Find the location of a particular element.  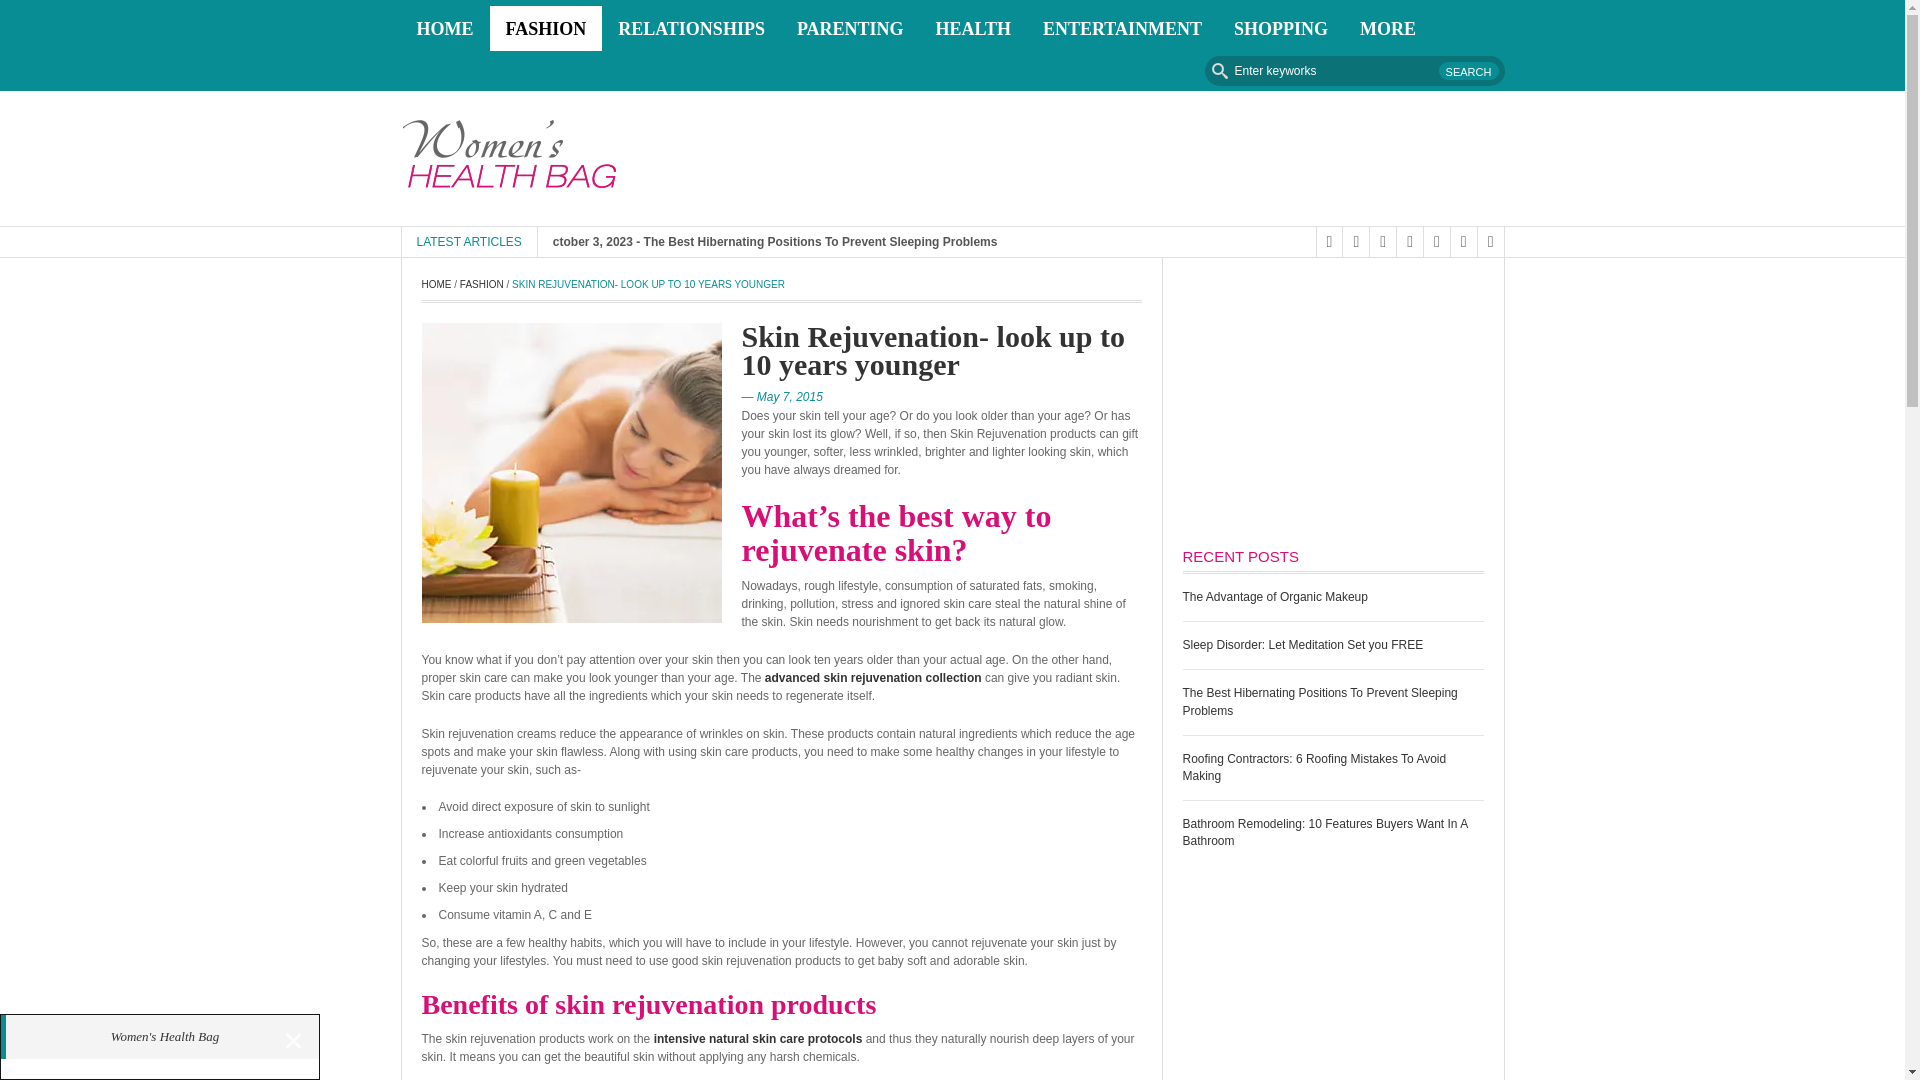

PARENTING is located at coordinates (850, 28).